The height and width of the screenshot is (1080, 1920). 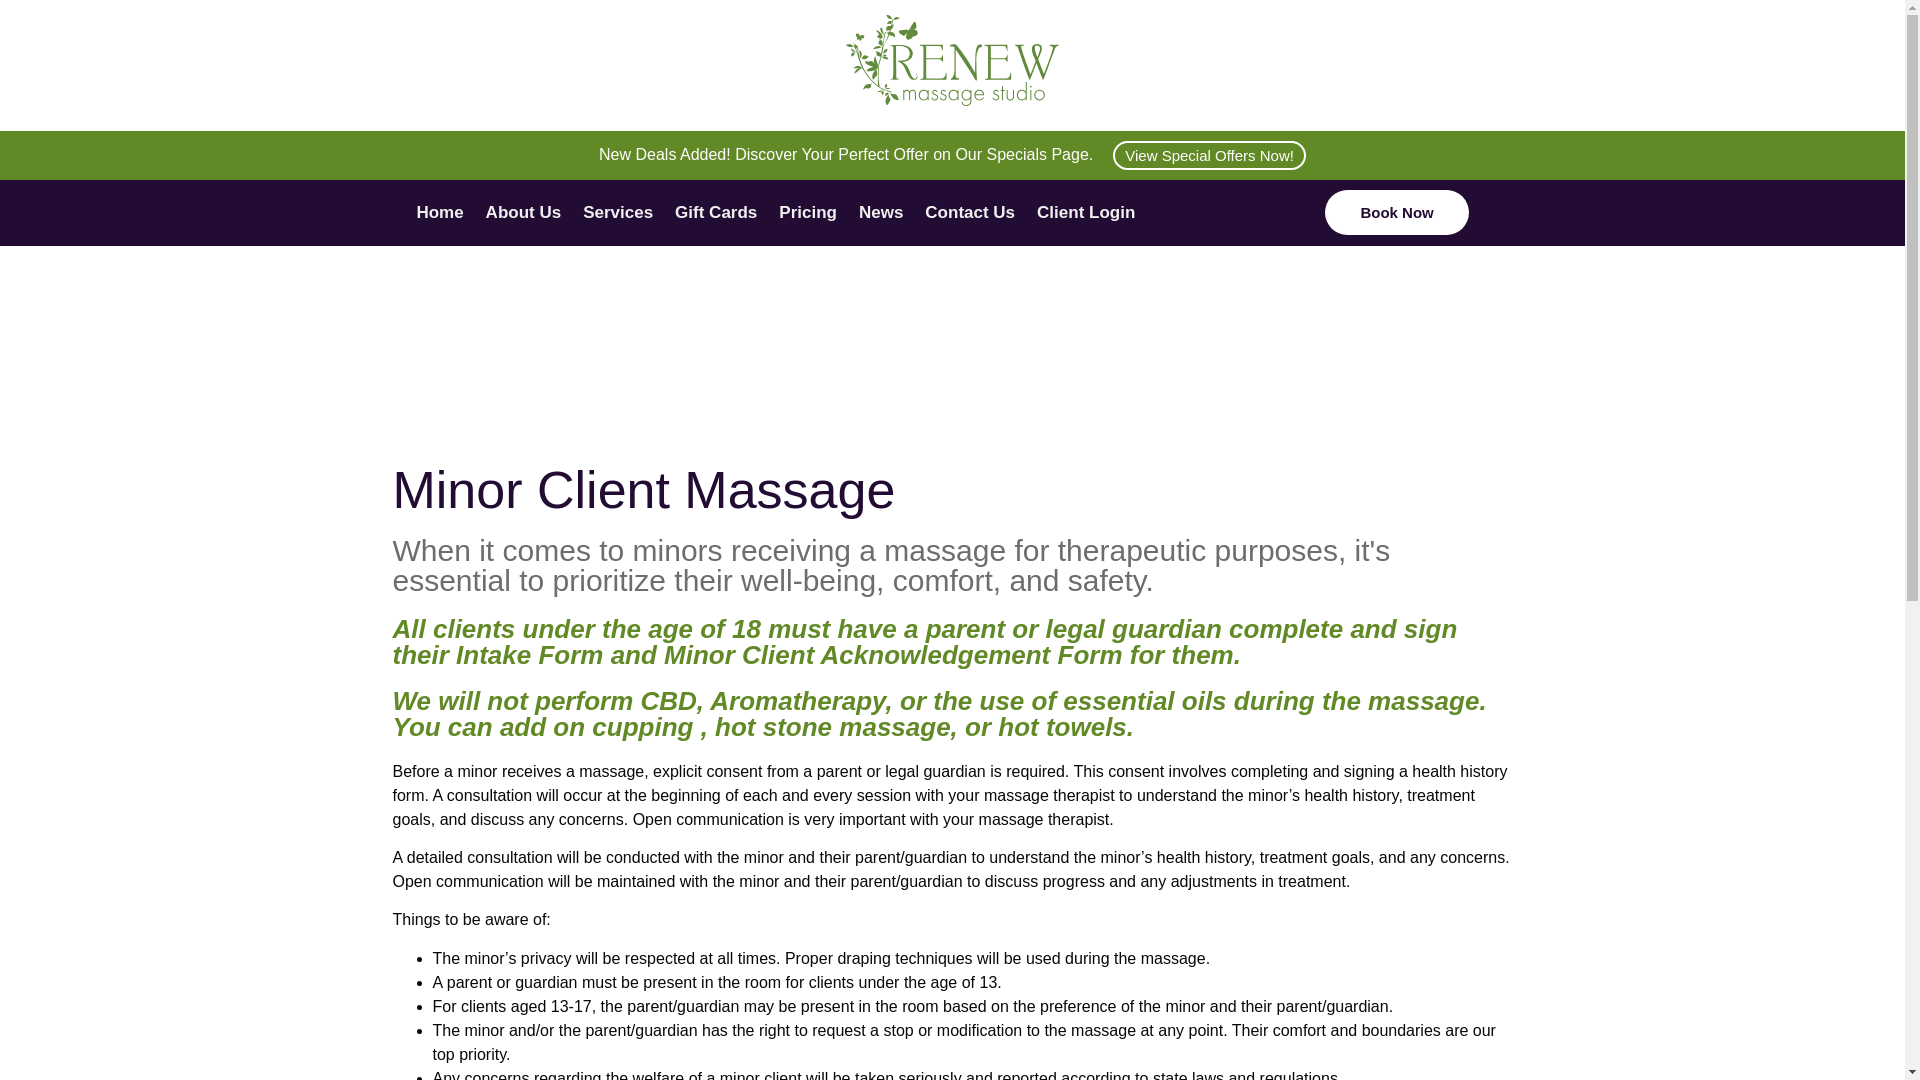 I want to click on Services, so click(x=618, y=213).